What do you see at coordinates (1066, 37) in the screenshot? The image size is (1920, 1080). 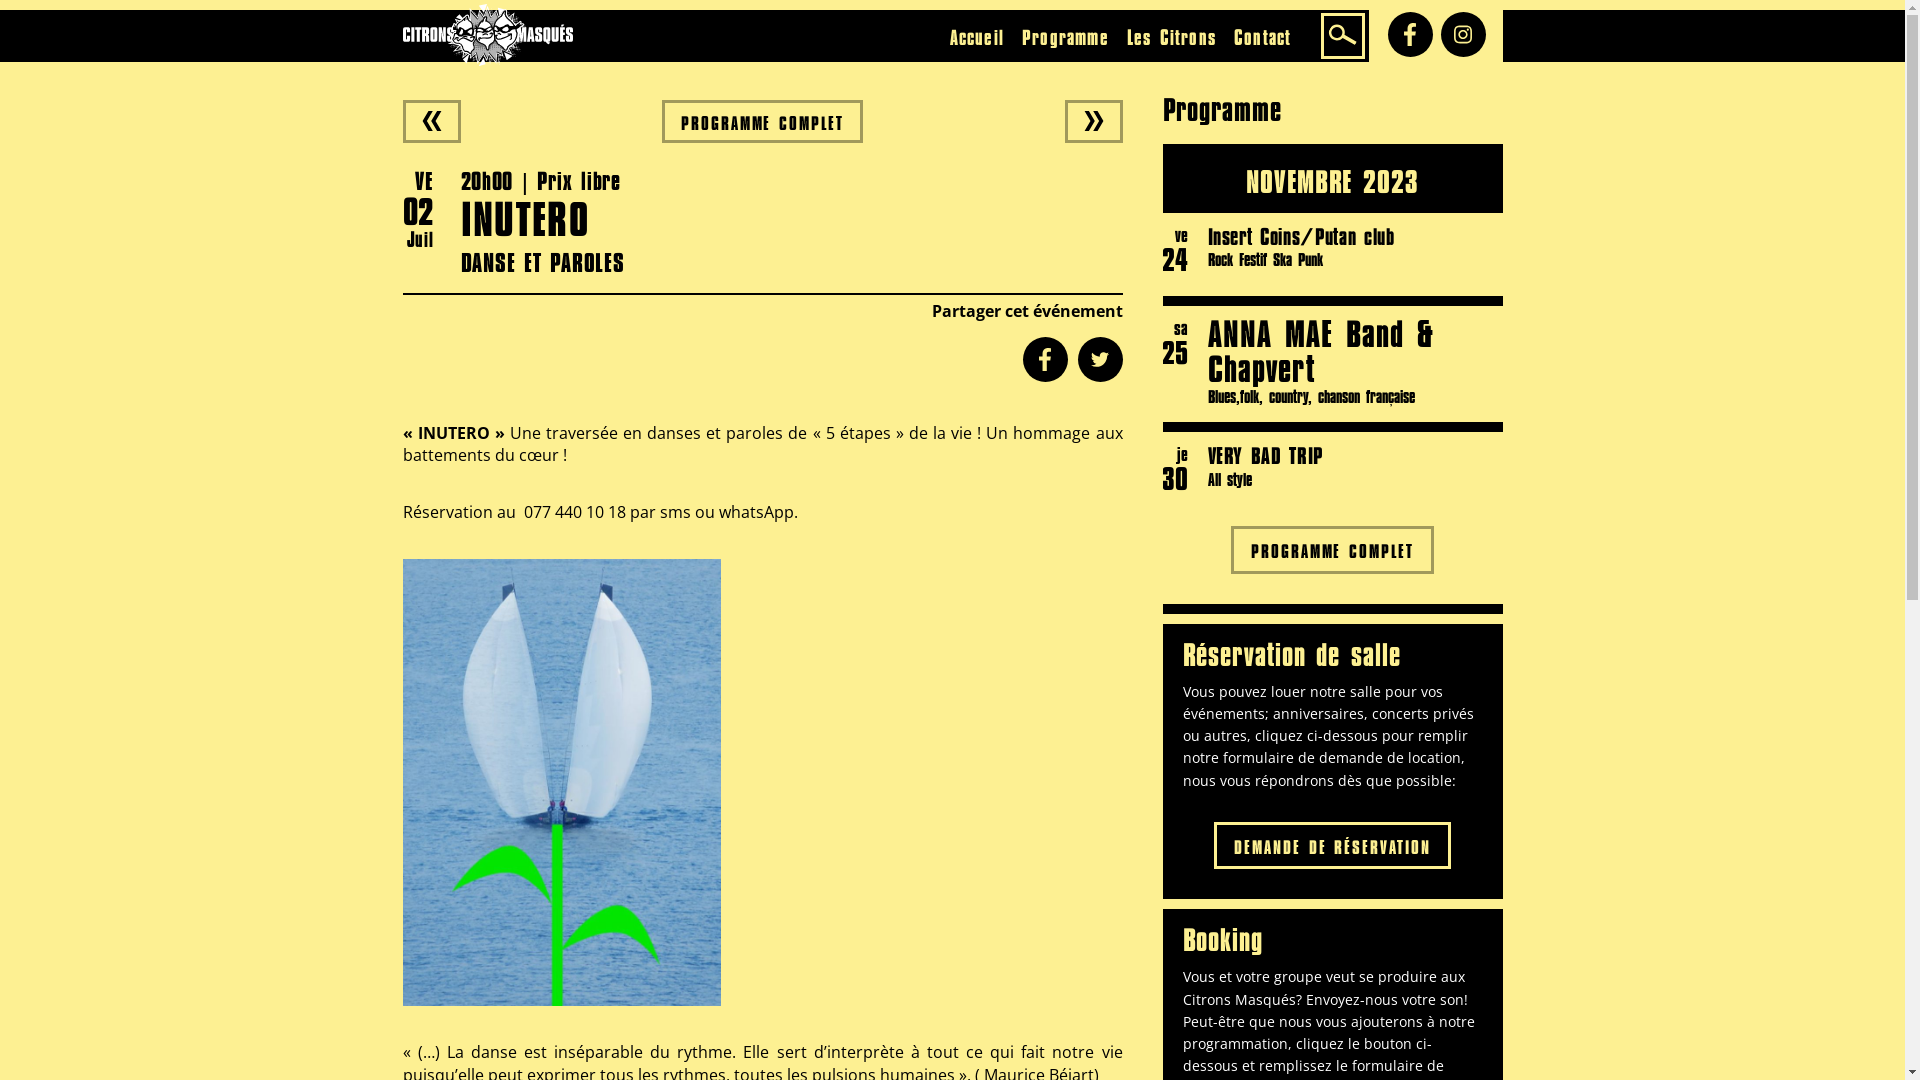 I see `Programme` at bounding box center [1066, 37].